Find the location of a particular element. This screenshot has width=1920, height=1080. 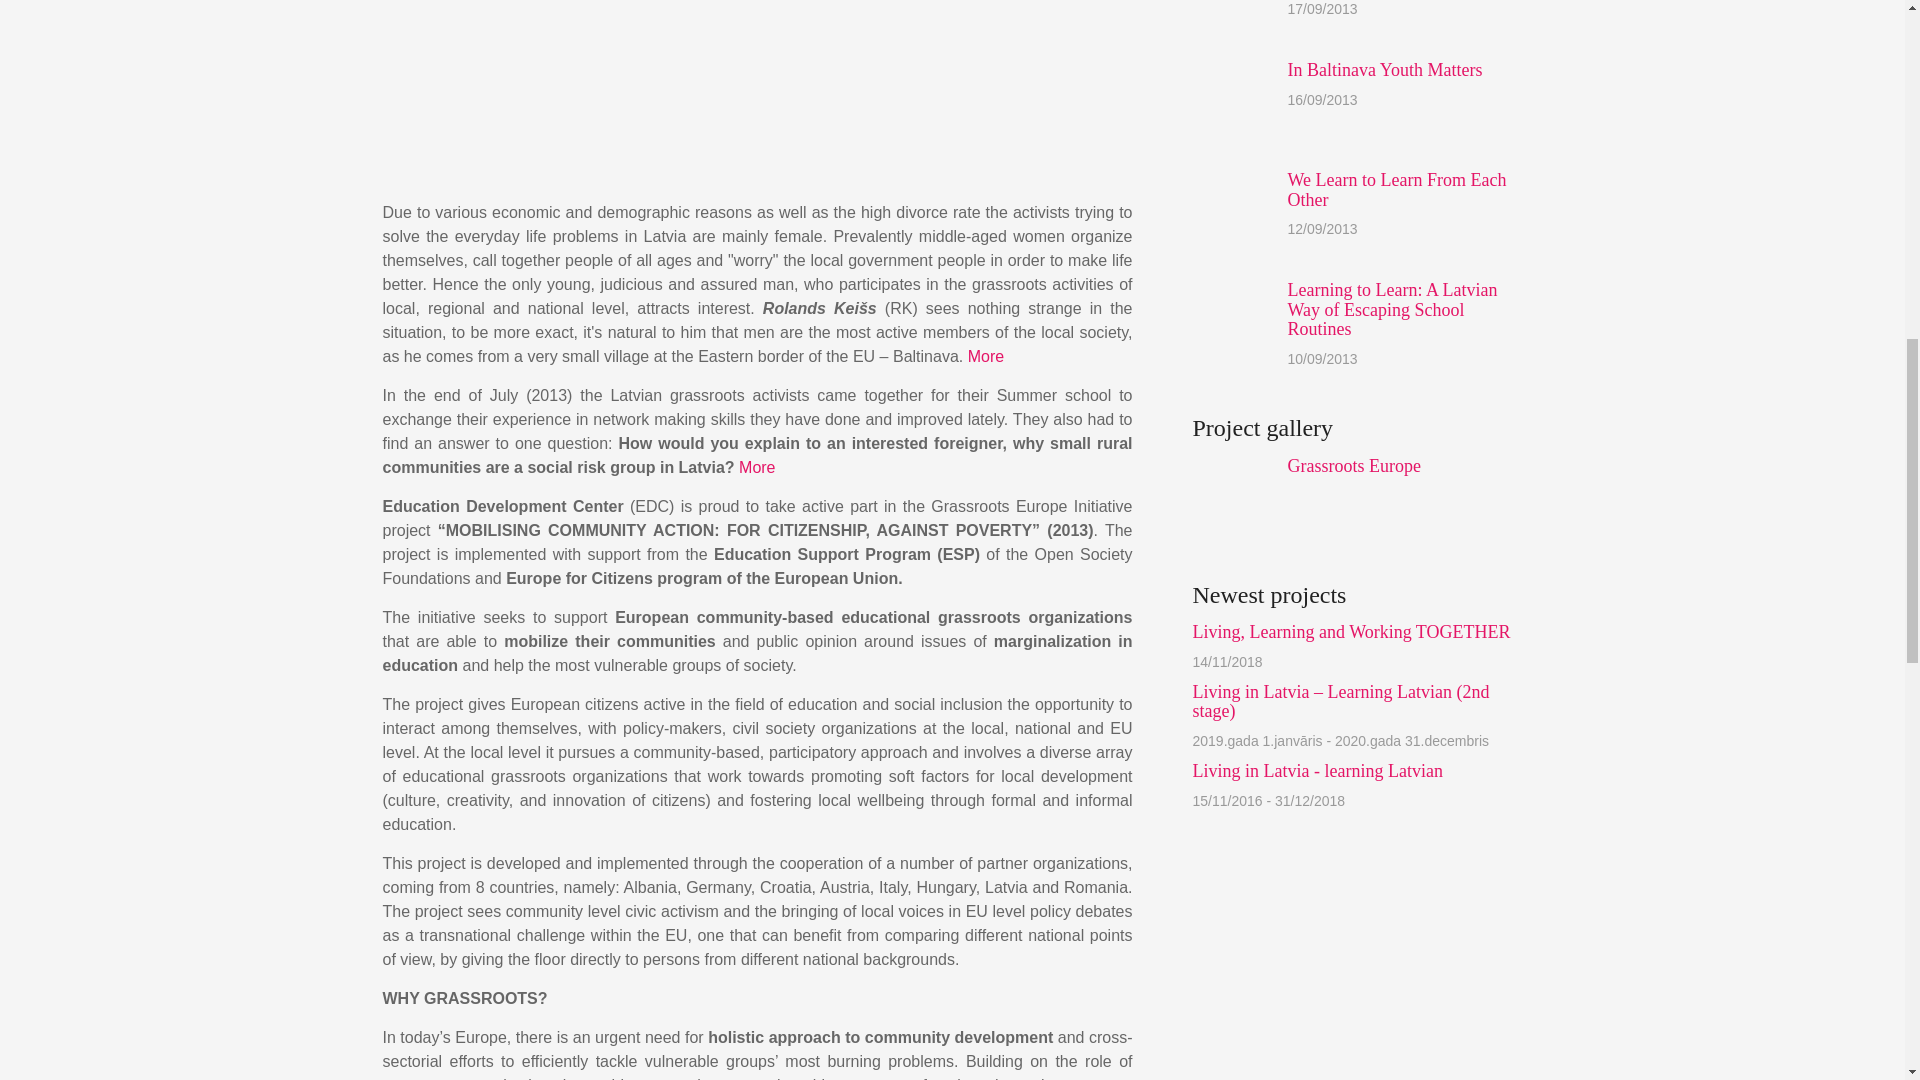

More is located at coordinates (986, 356).